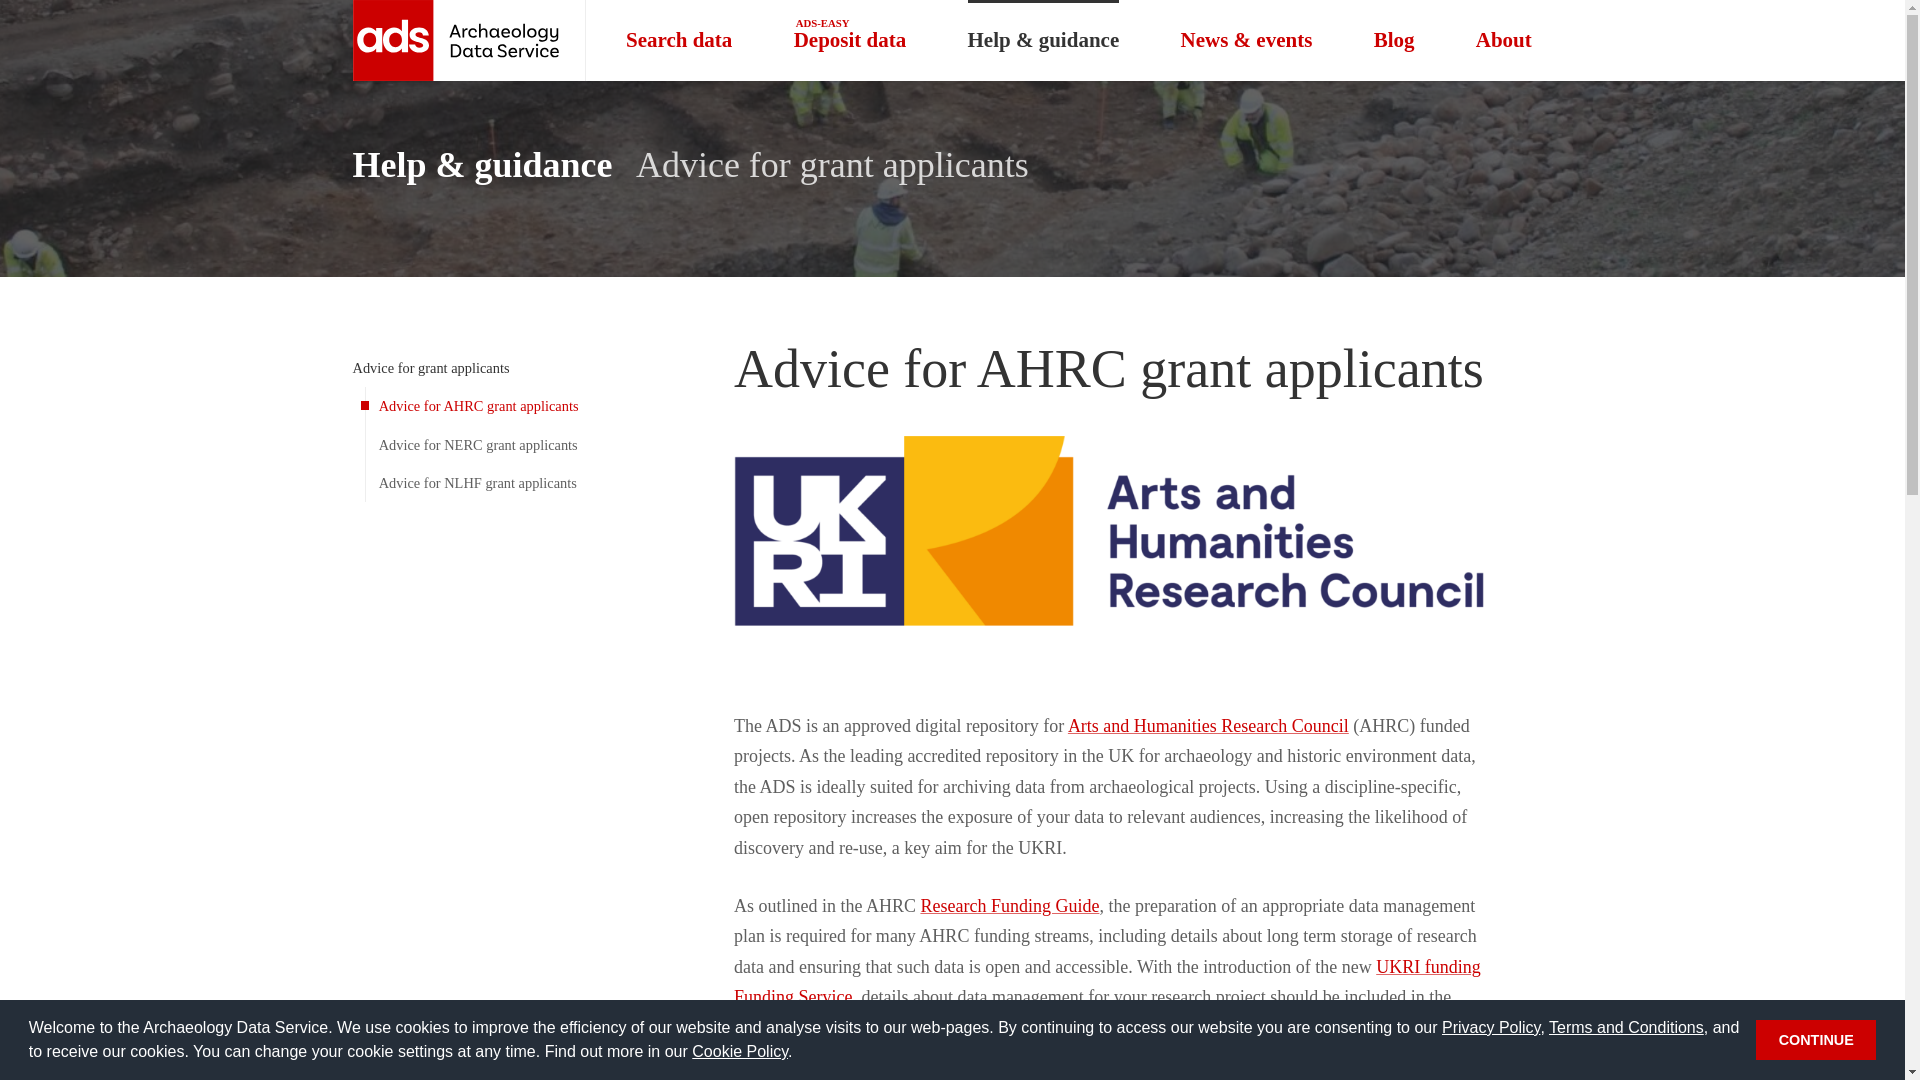  What do you see at coordinates (849, 40) in the screenshot?
I see `About` at bounding box center [849, 40].